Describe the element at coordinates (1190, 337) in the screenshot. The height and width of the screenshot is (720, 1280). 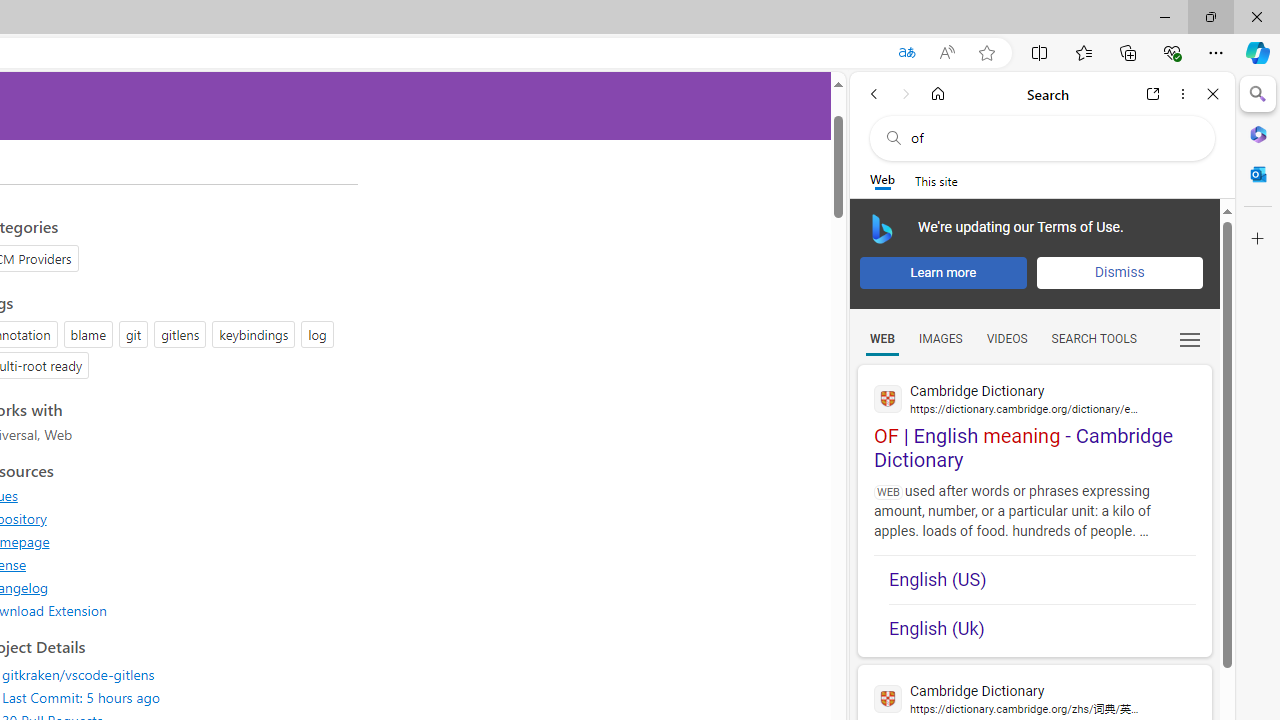
I see `Preferences` at that location.